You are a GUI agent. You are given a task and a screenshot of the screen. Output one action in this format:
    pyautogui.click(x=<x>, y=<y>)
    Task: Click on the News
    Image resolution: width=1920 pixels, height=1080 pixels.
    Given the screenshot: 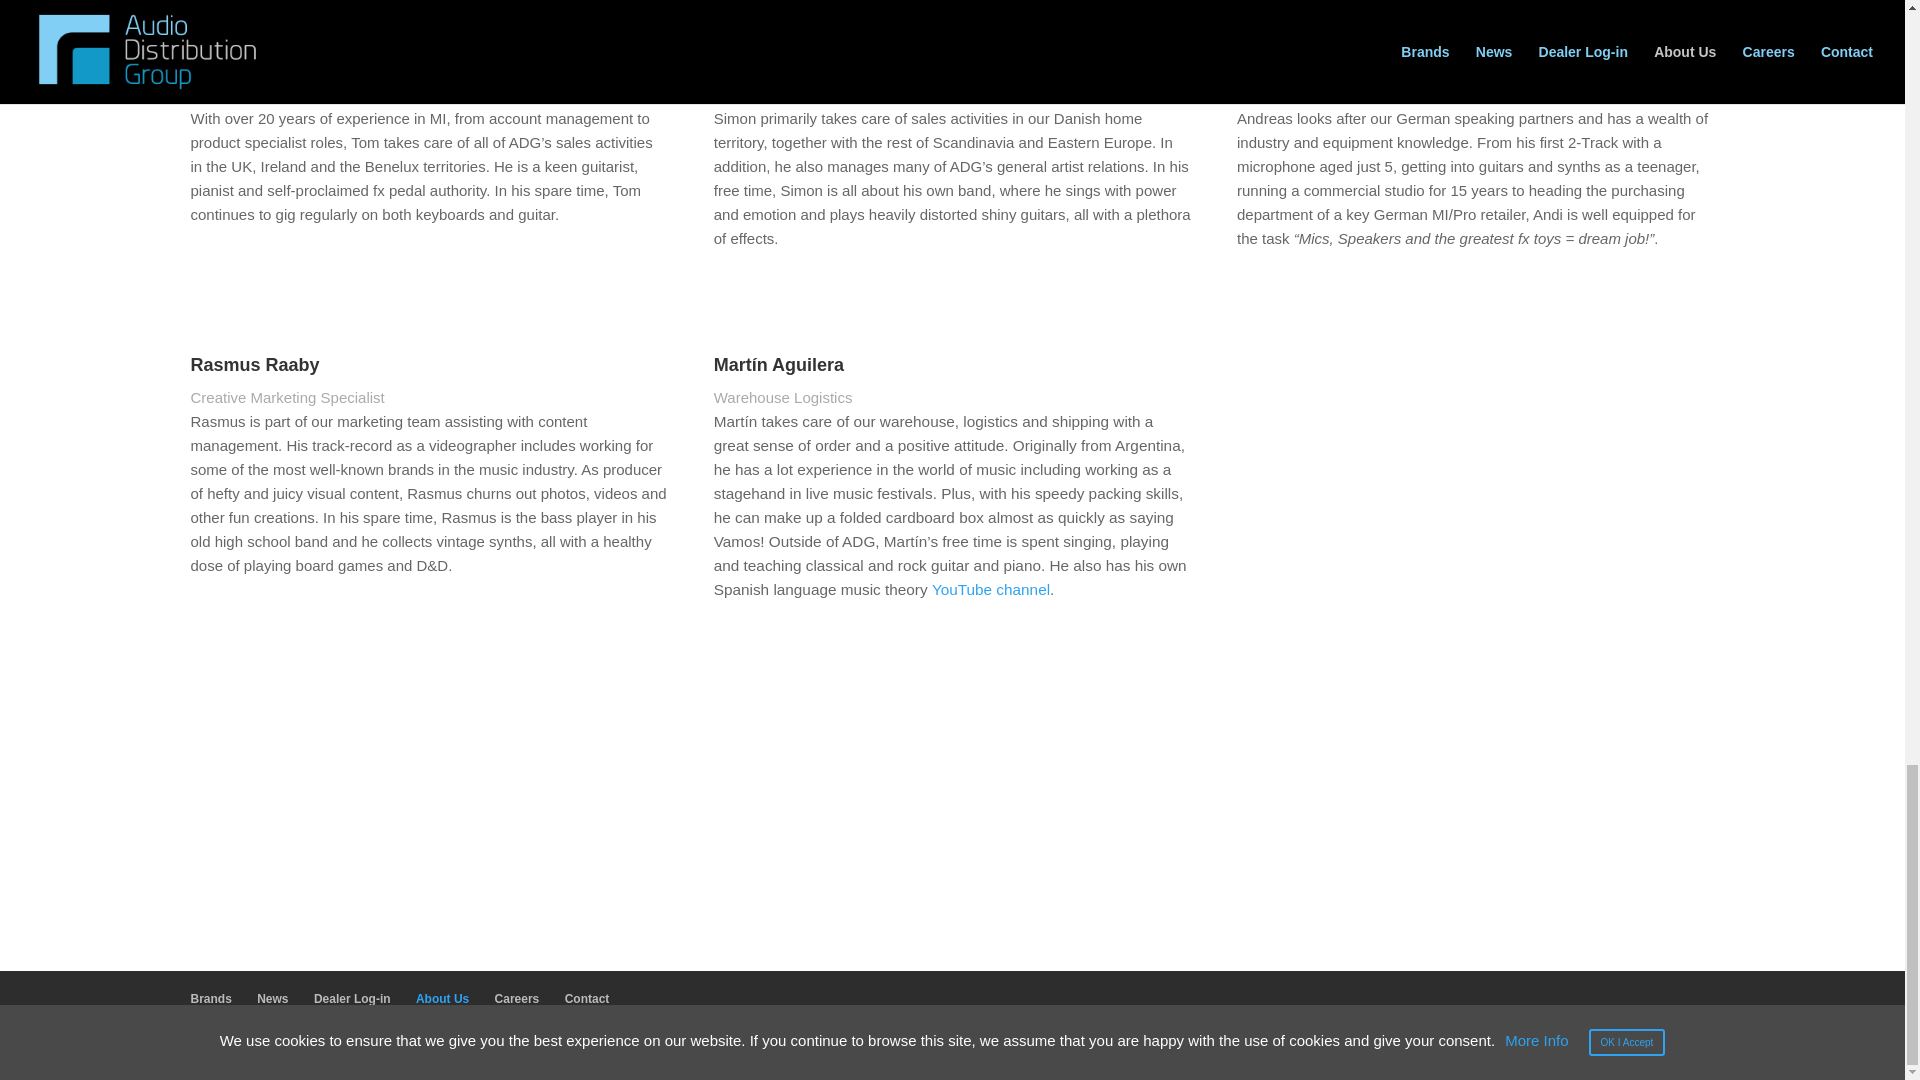 What is the action you would take?
    pyautogui.click(x=272, y=998)
    